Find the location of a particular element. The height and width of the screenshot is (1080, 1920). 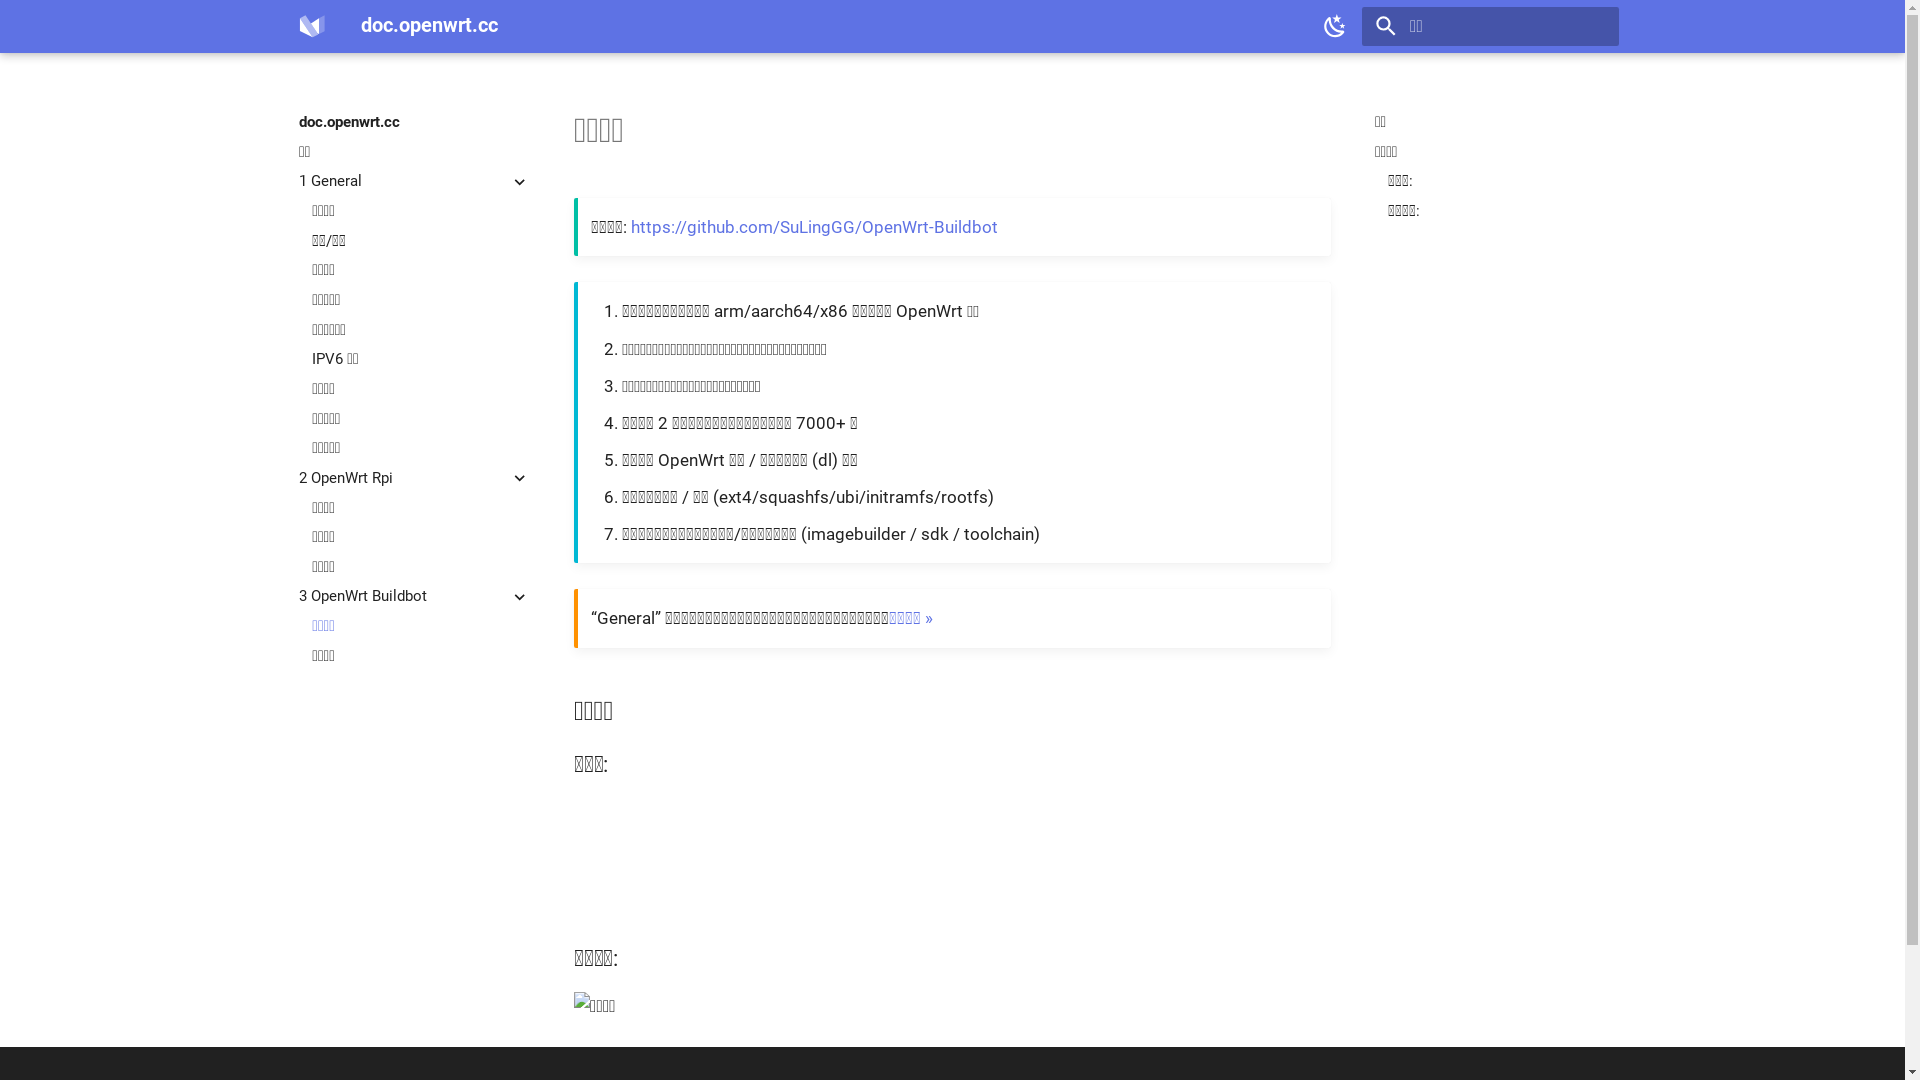

https://github.com/SuLingGG/OpenWrt-Buildbot is located at coordinates (814, 228).